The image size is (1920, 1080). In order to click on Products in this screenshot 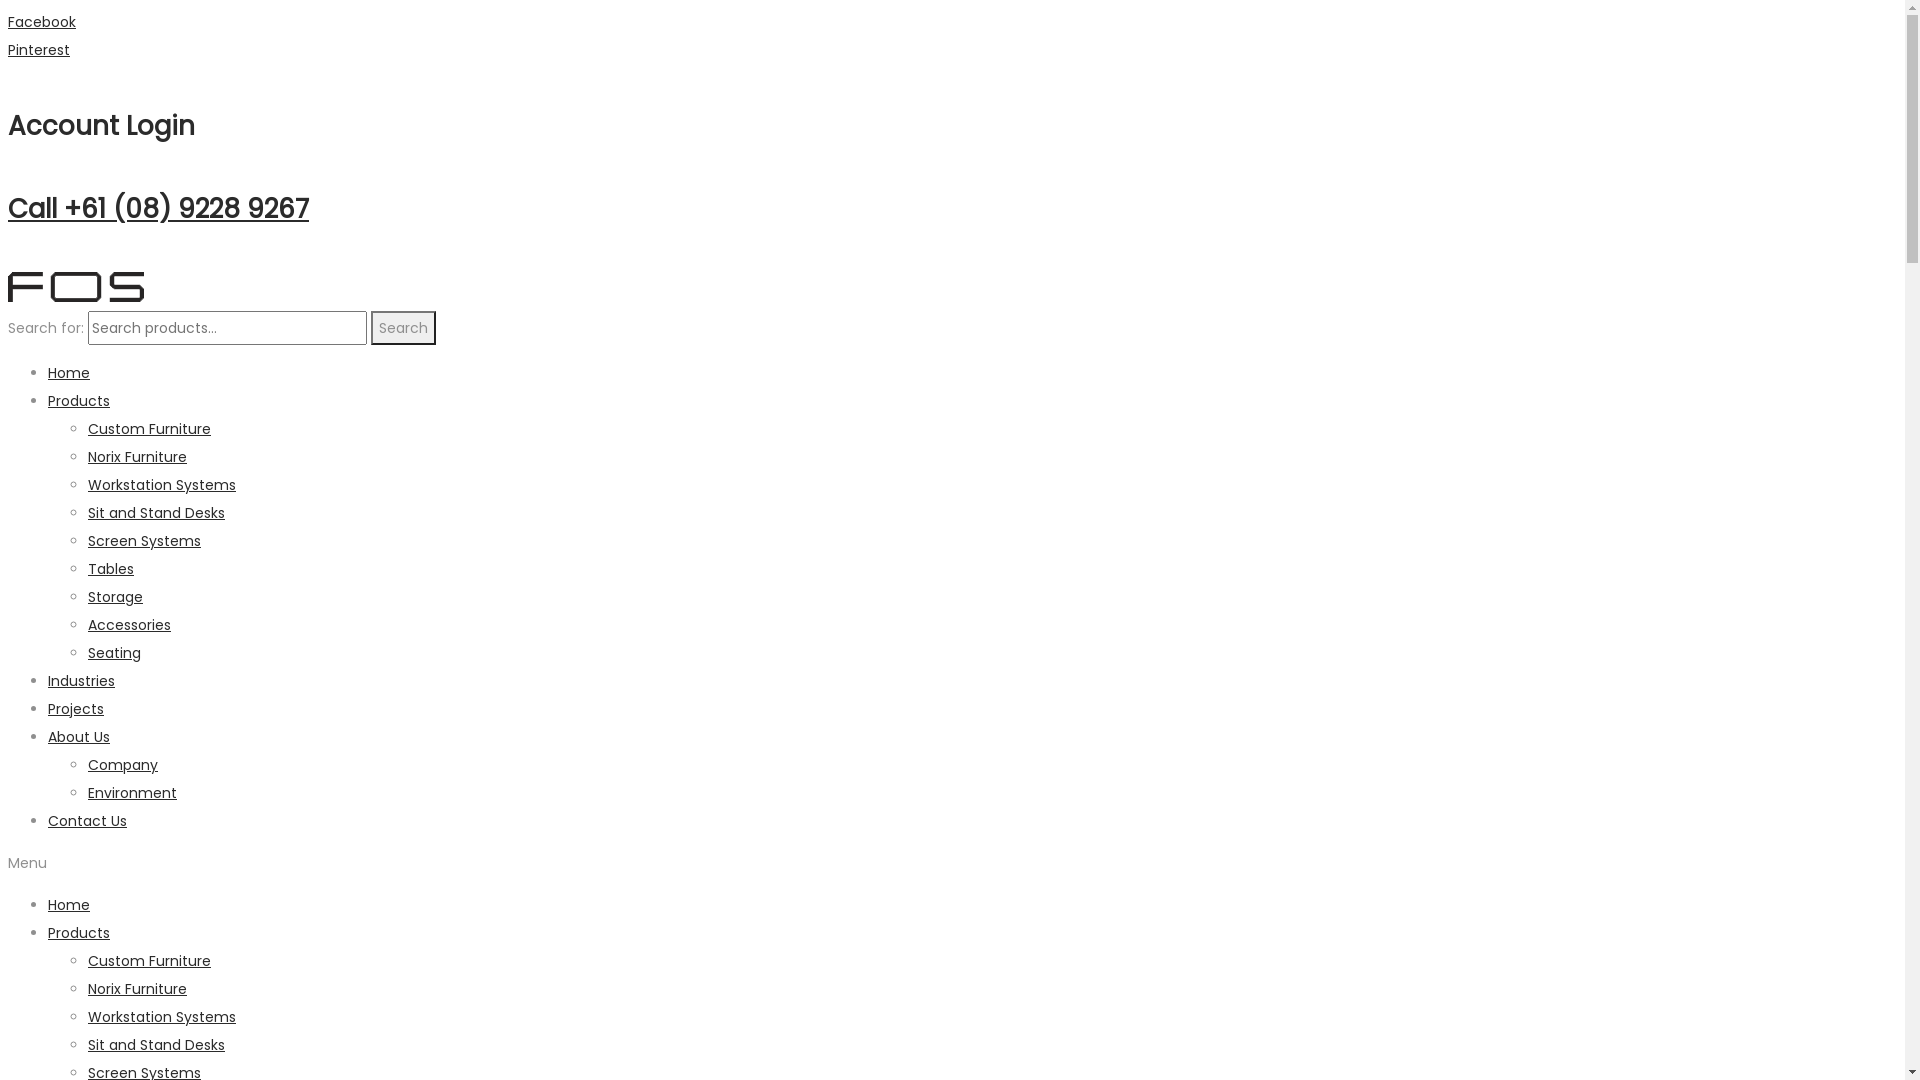, I will do `click(79, 933)`.